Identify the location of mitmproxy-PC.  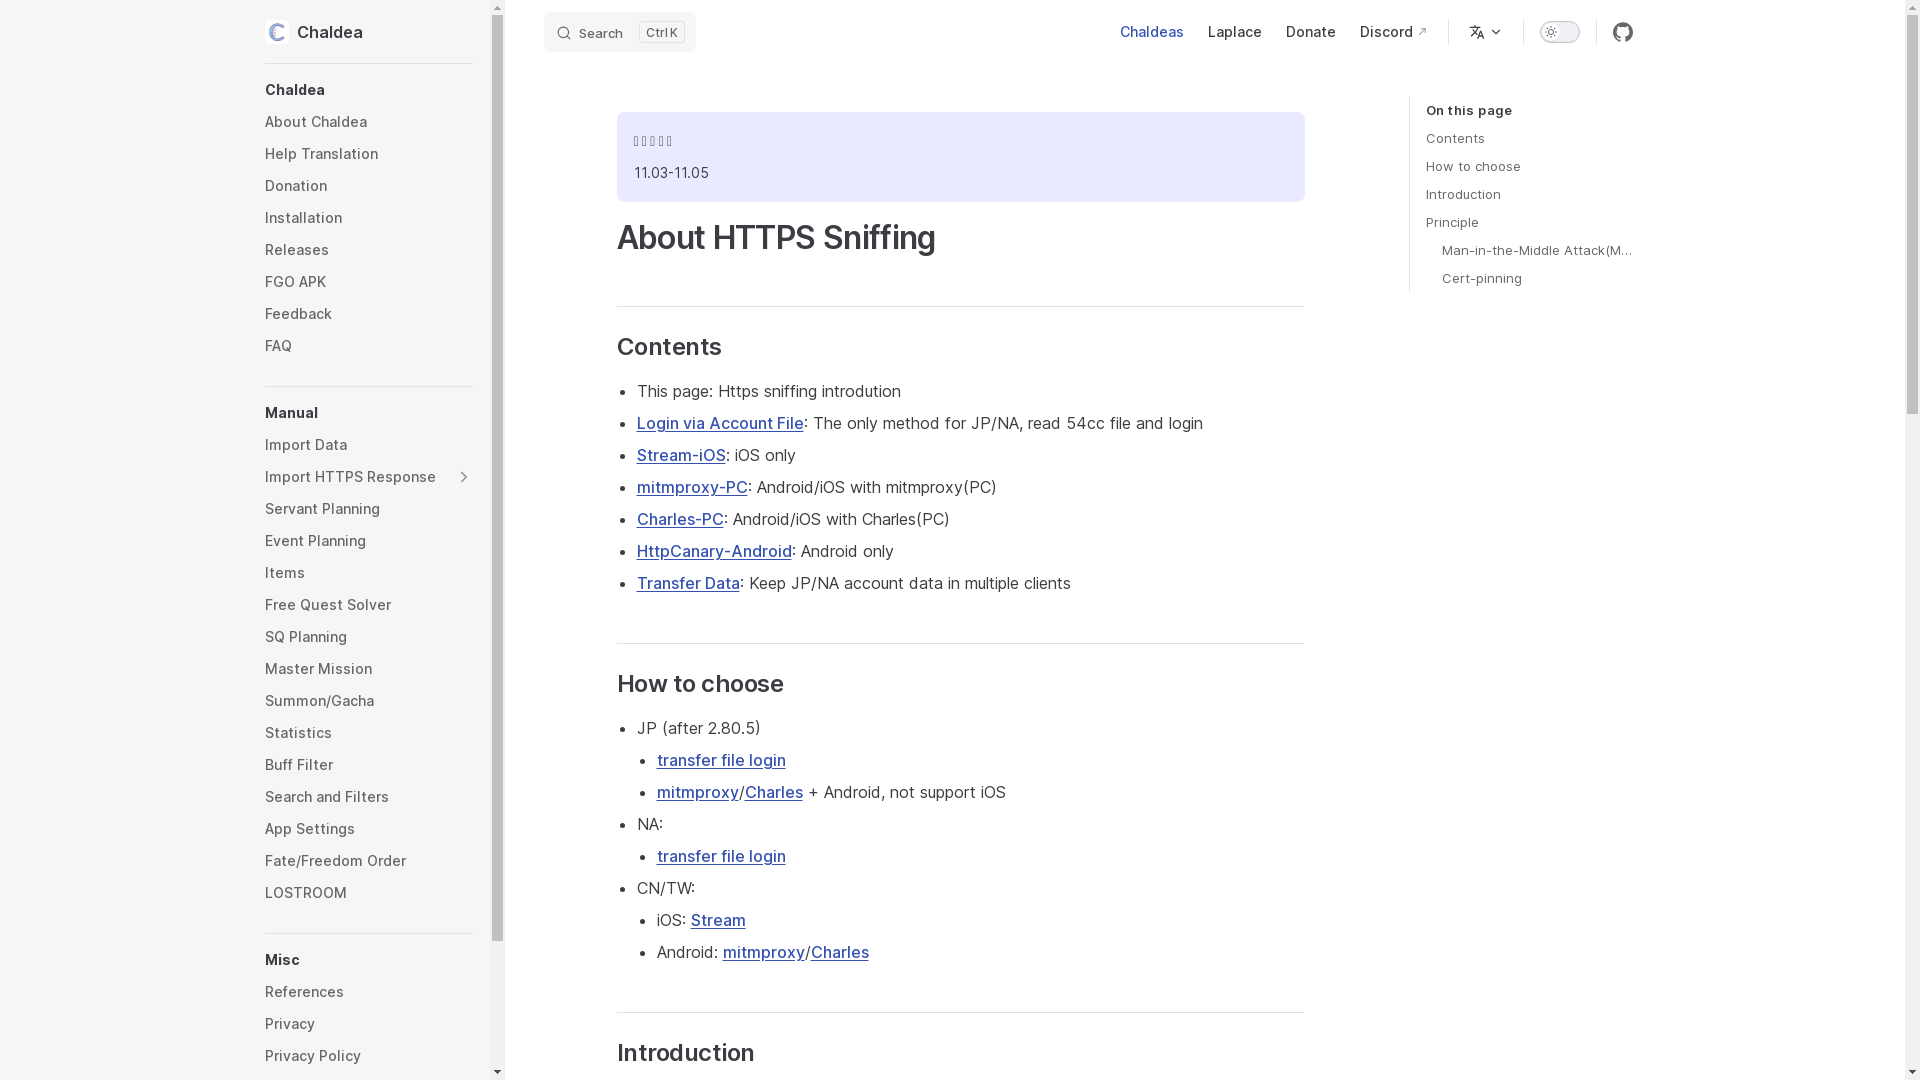
(692, 487).